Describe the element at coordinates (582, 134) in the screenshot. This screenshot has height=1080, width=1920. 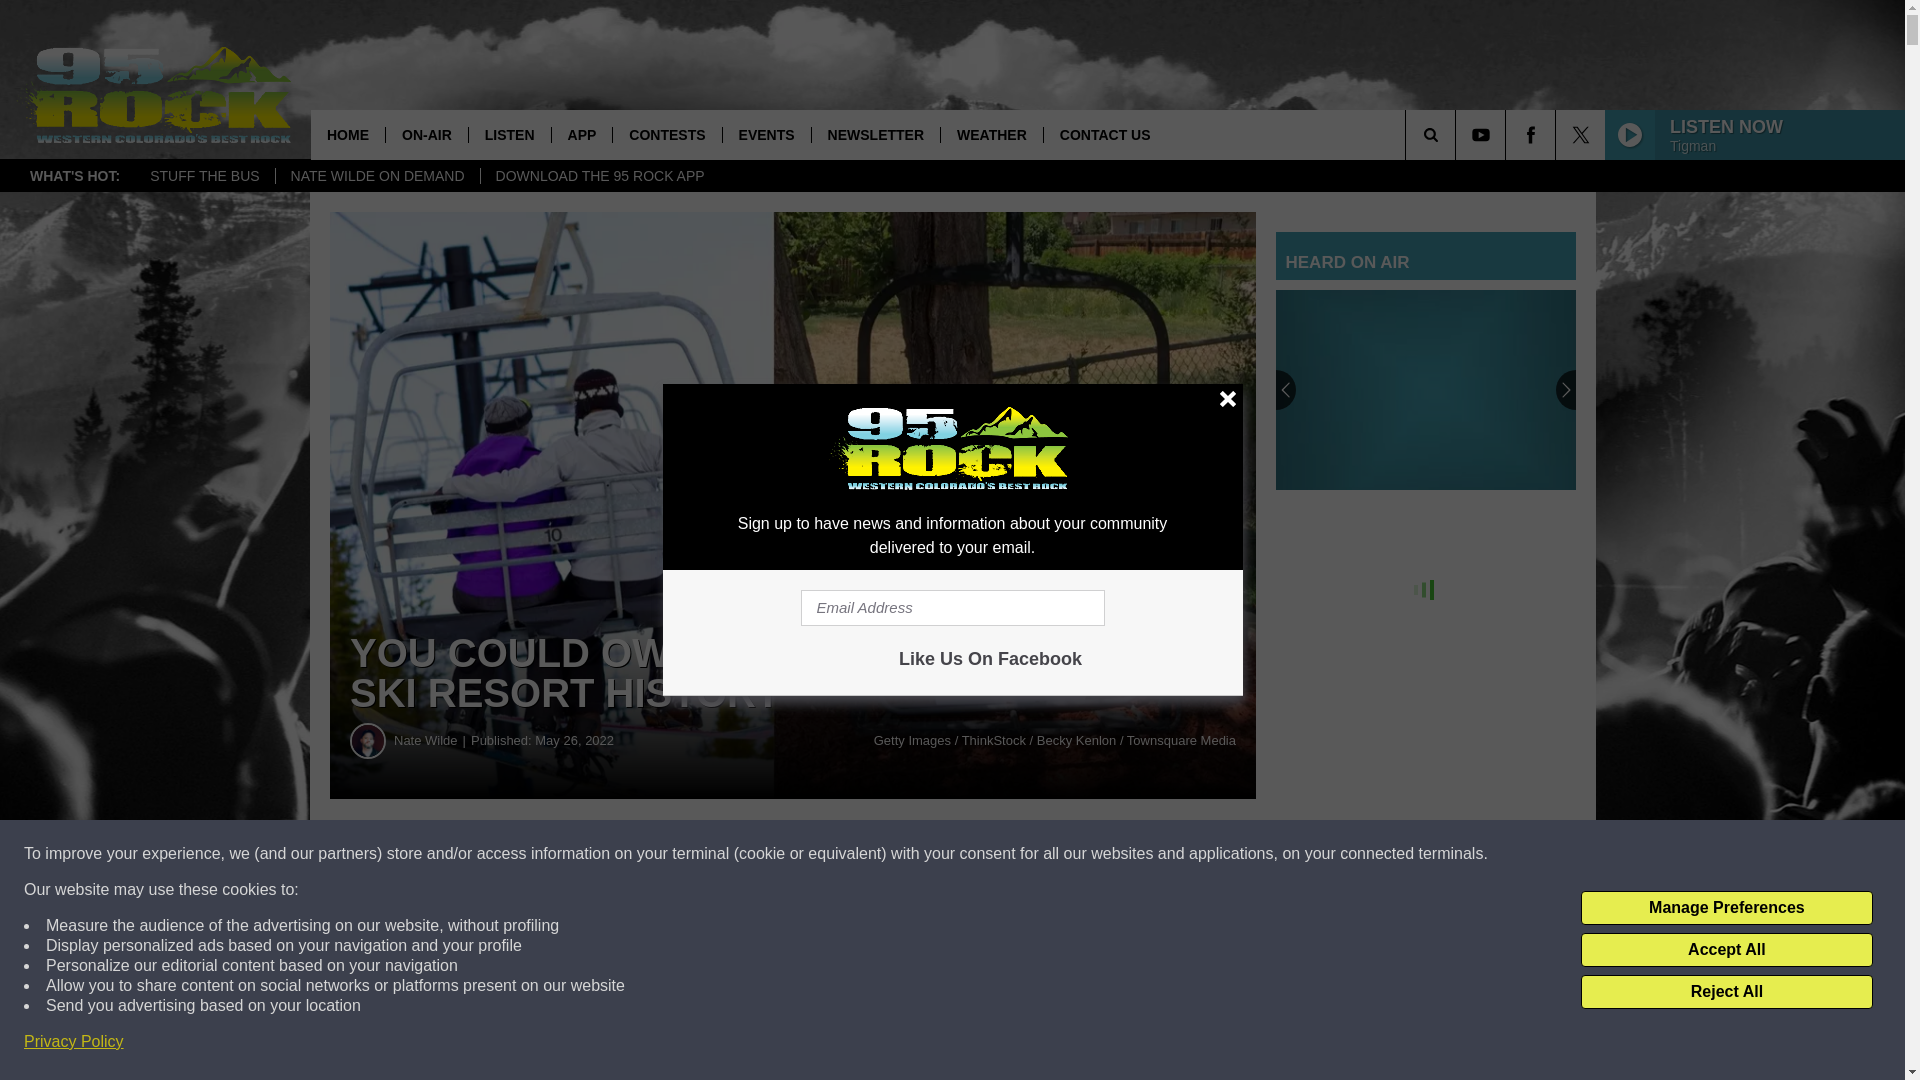
I see `APP` at that location.